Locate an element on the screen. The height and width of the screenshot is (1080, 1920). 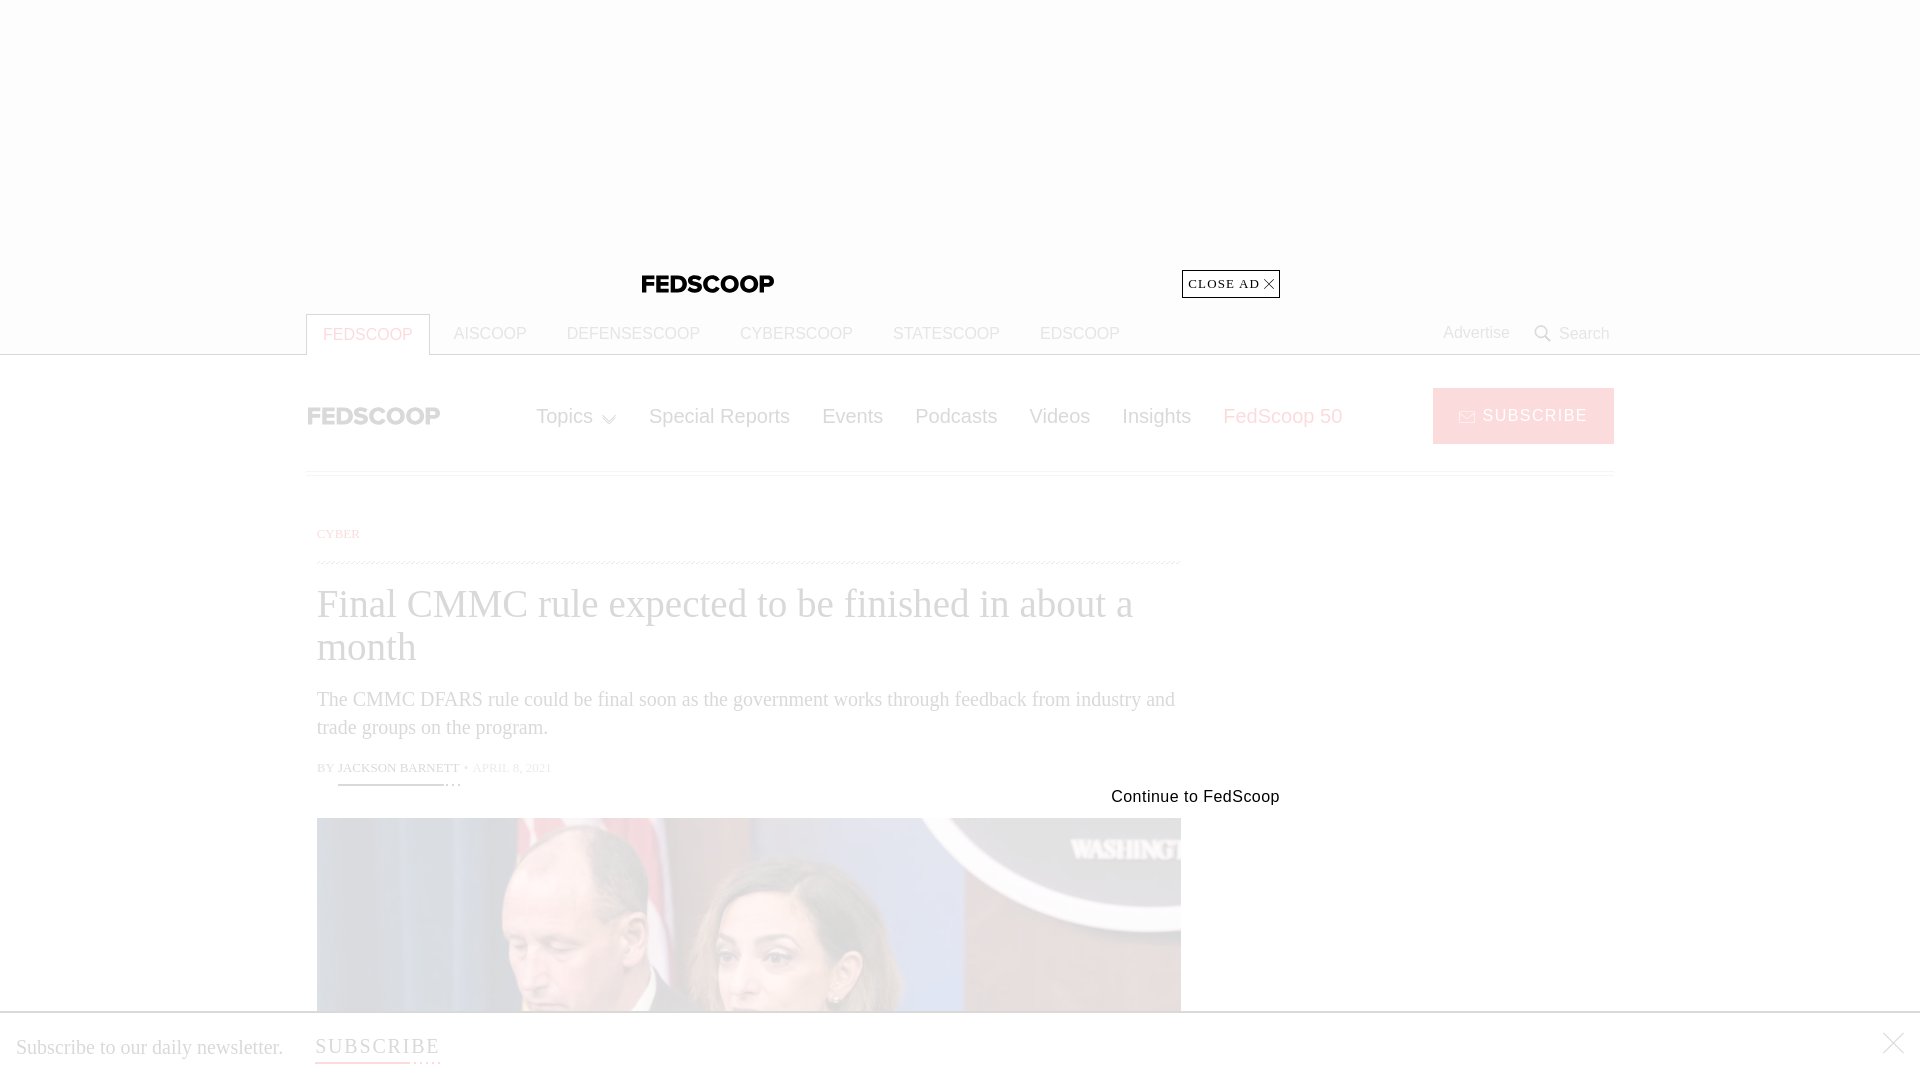
Search is located at coordinates (1574, 333).